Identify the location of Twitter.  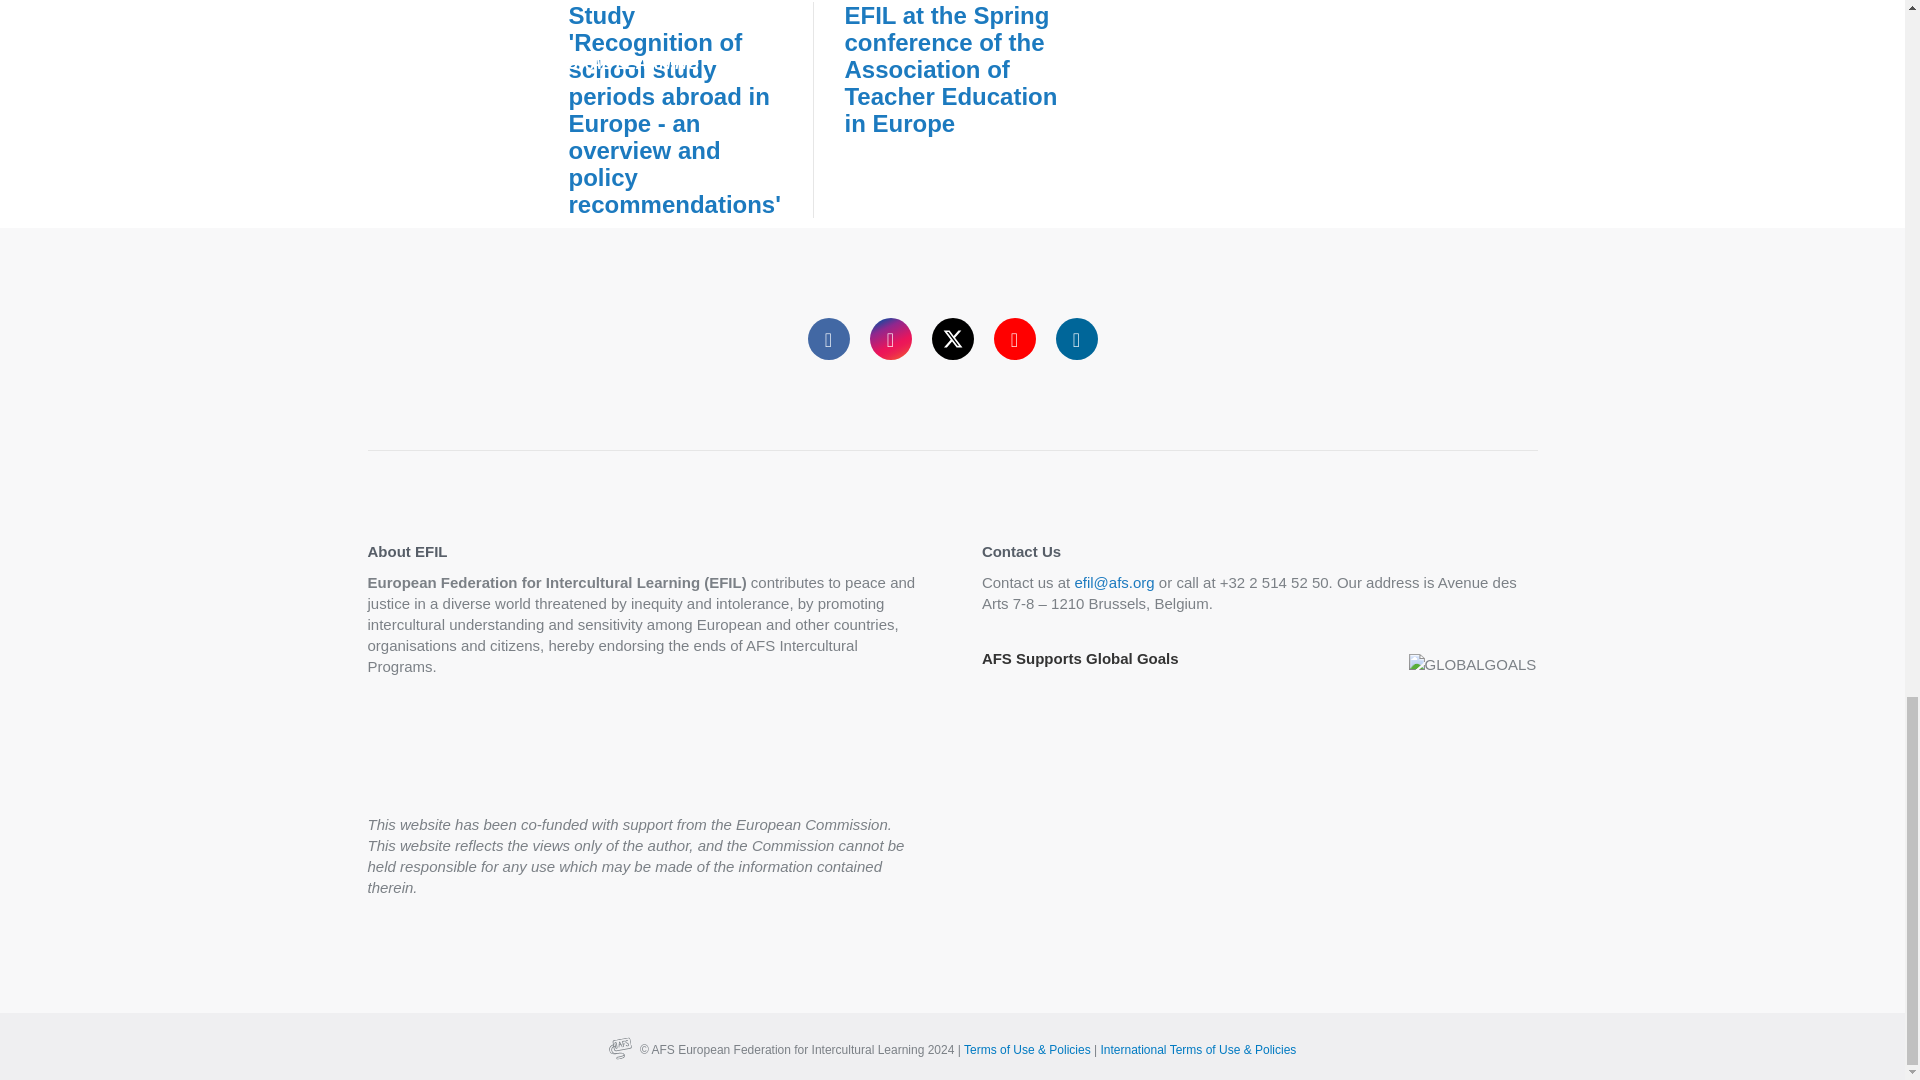
(952, 338).